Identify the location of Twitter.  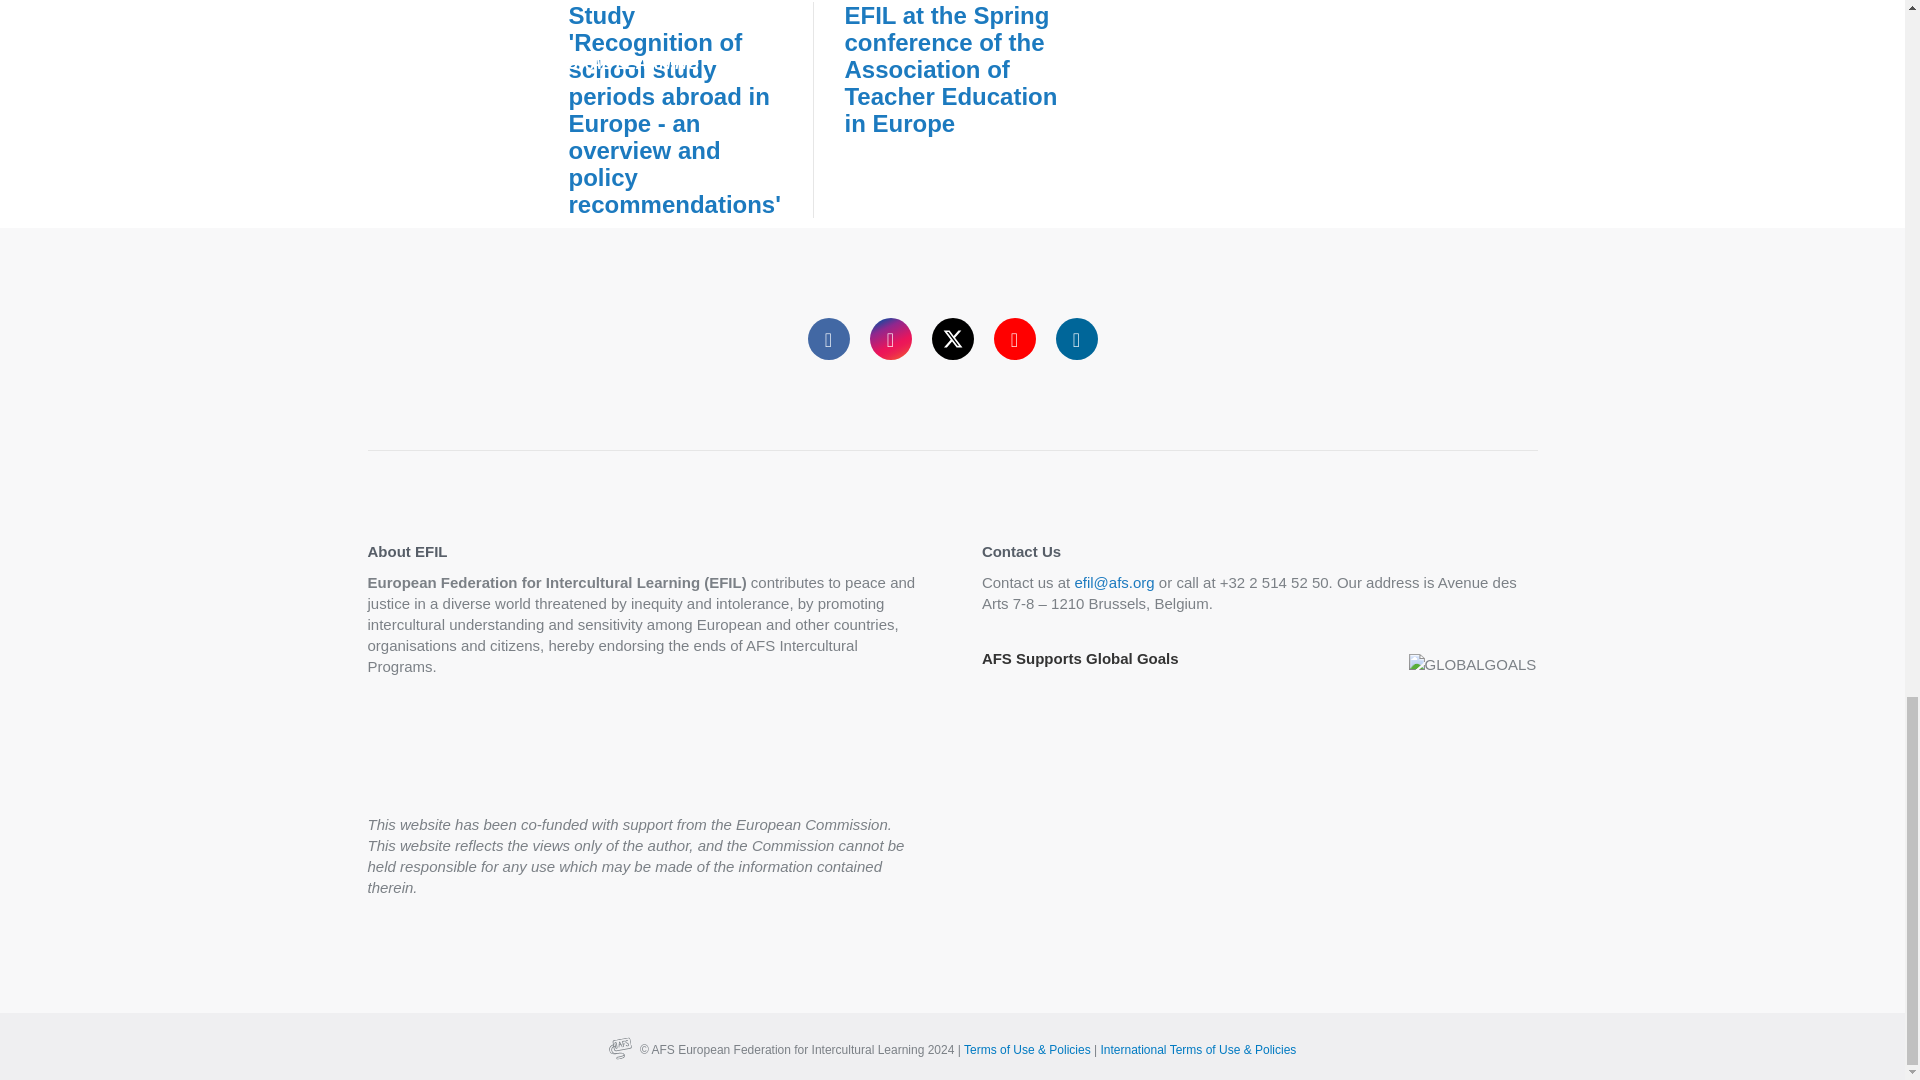
(952, 338).